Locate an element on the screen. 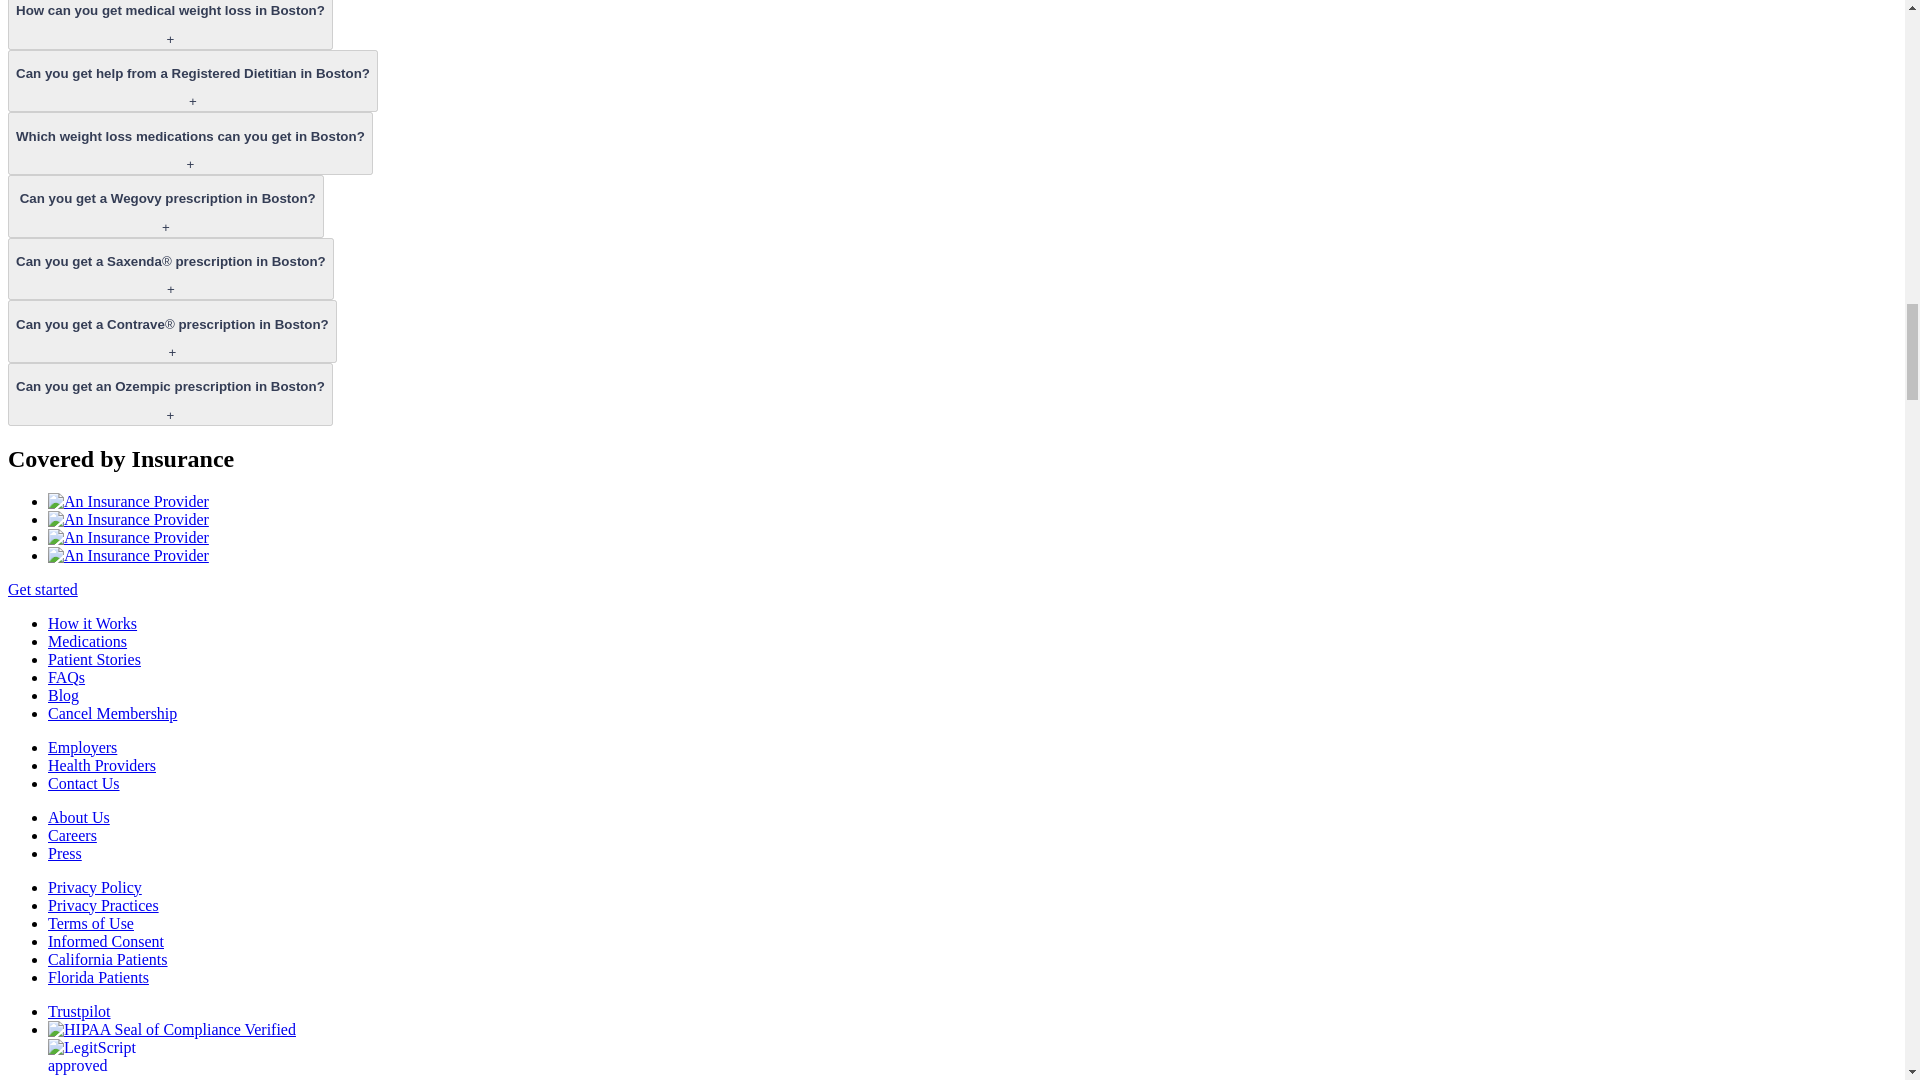  How it Works is located at coordinates (92, 622).